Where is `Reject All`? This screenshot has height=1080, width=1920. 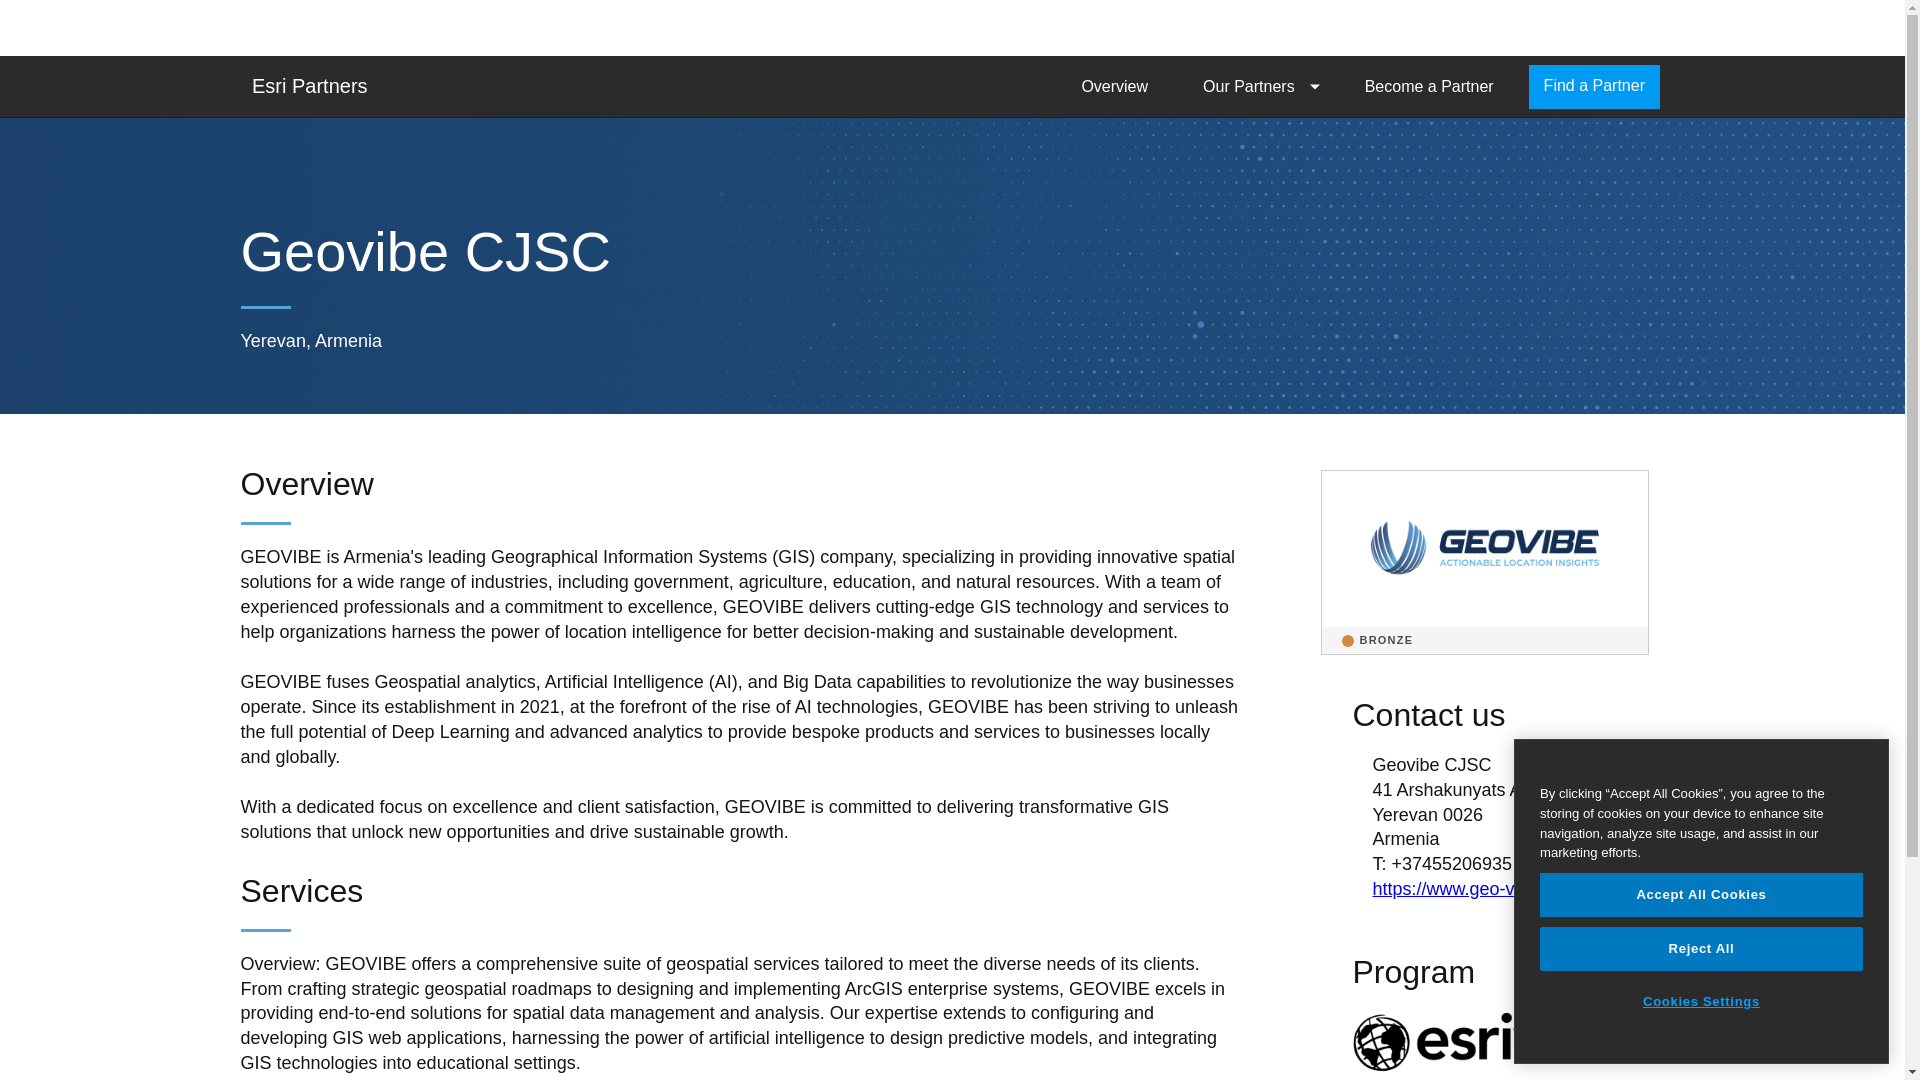
Reject All is located at coordinates (1700, 948).